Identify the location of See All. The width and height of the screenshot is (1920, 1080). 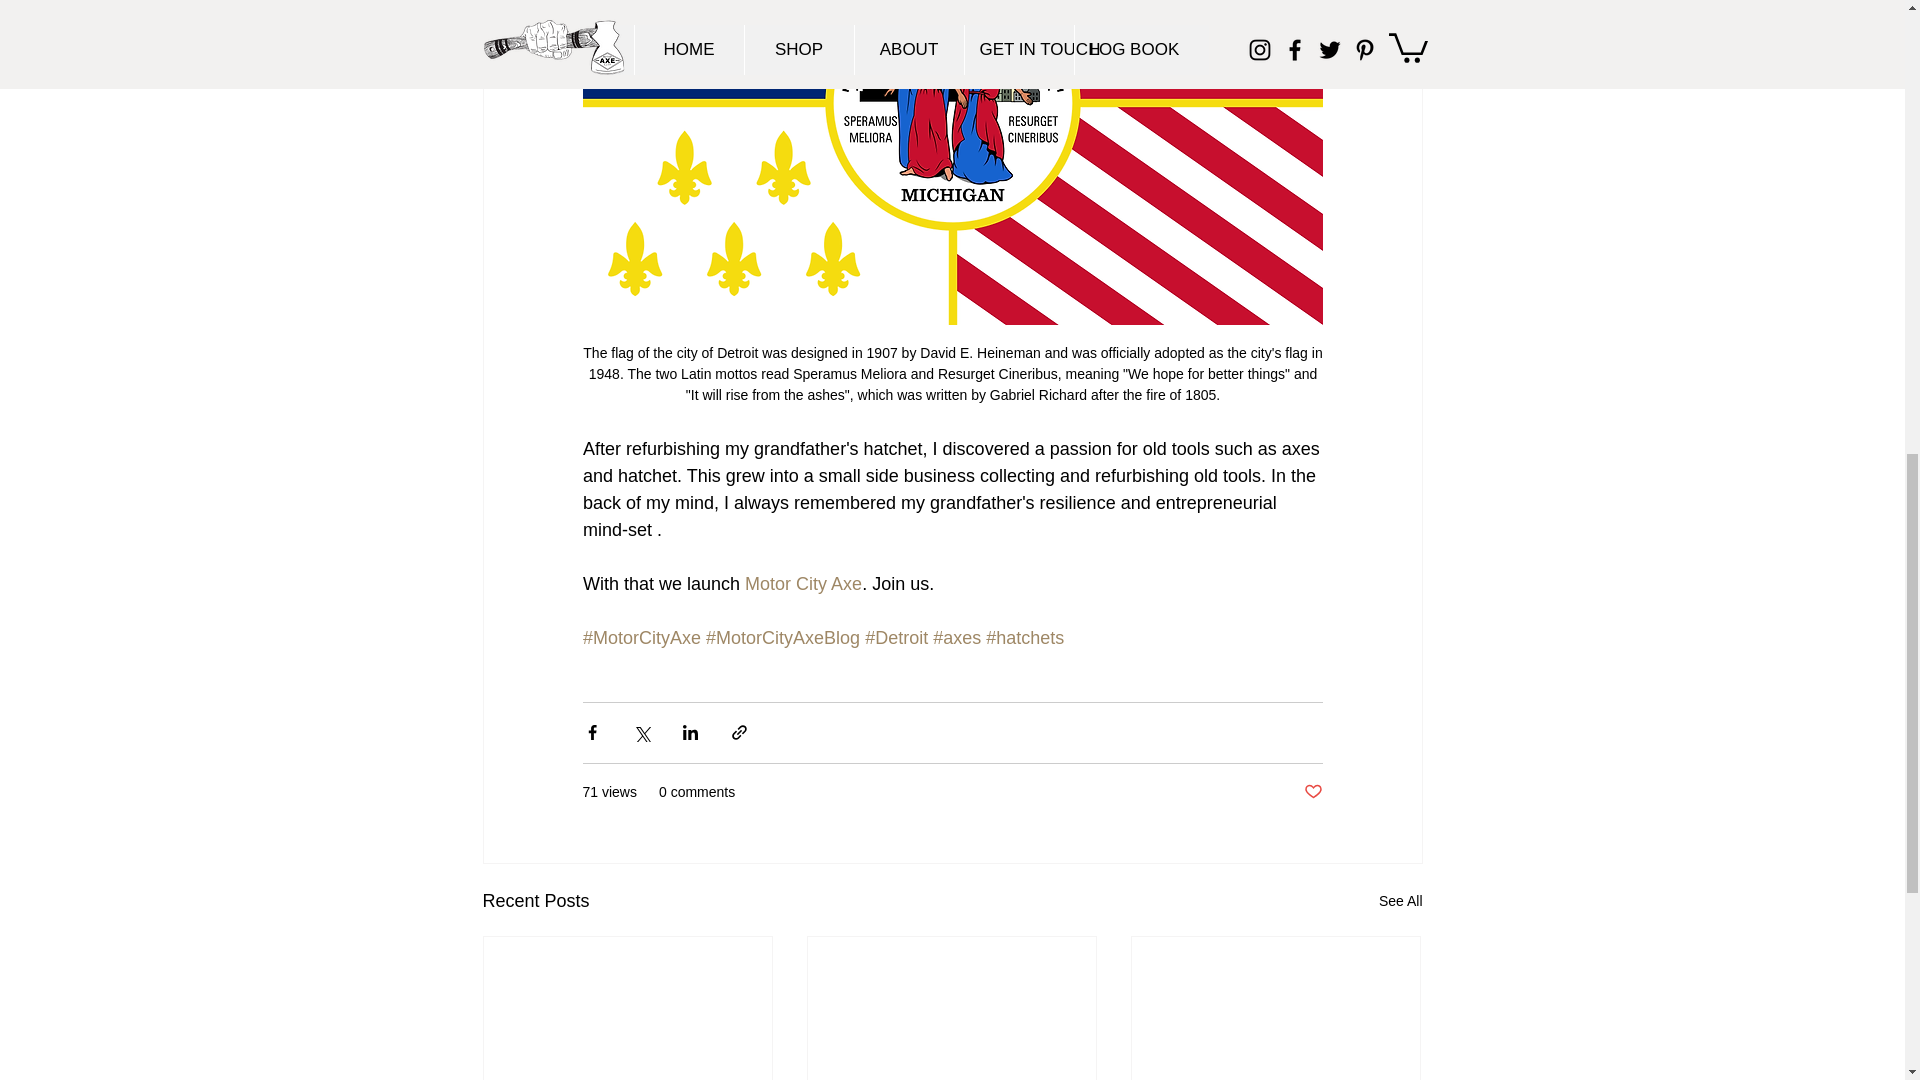
(1400, 900).